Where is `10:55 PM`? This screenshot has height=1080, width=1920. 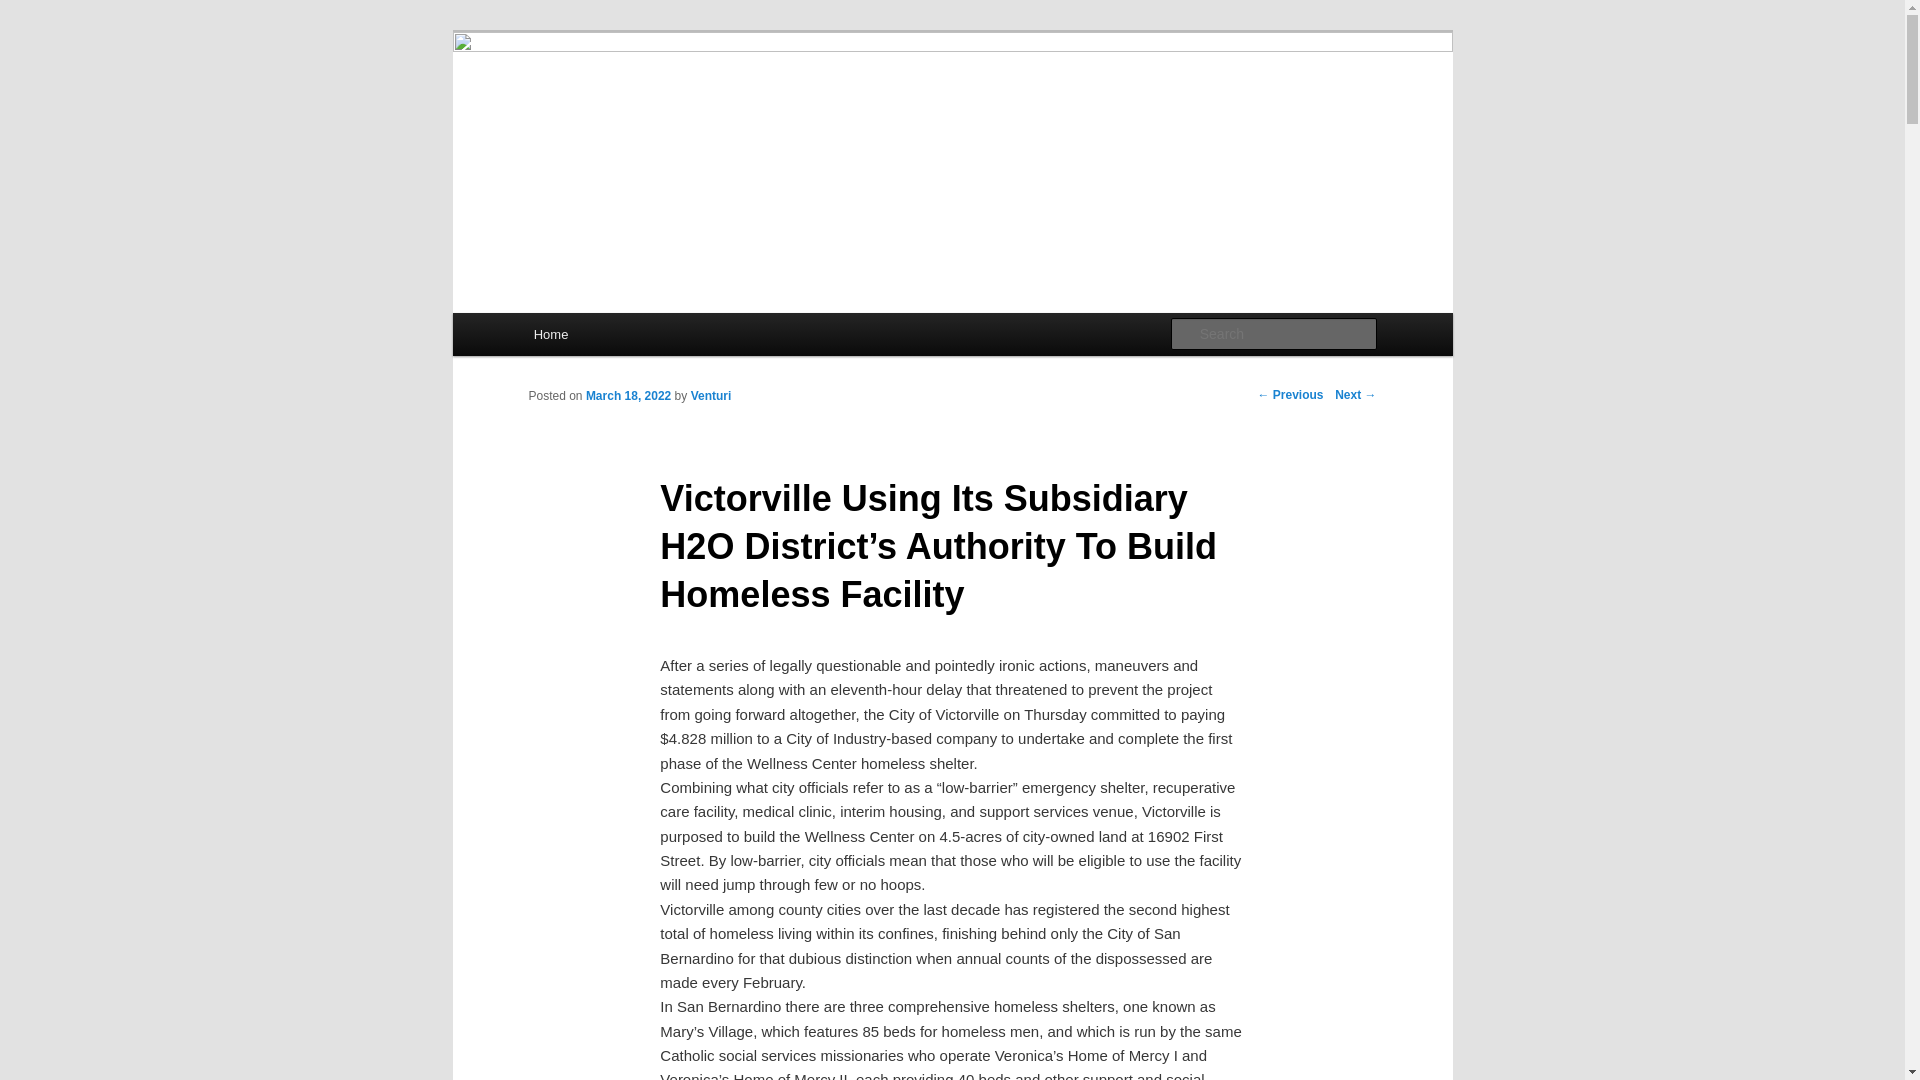
10:55 PM is located at coordinates (628, 395).